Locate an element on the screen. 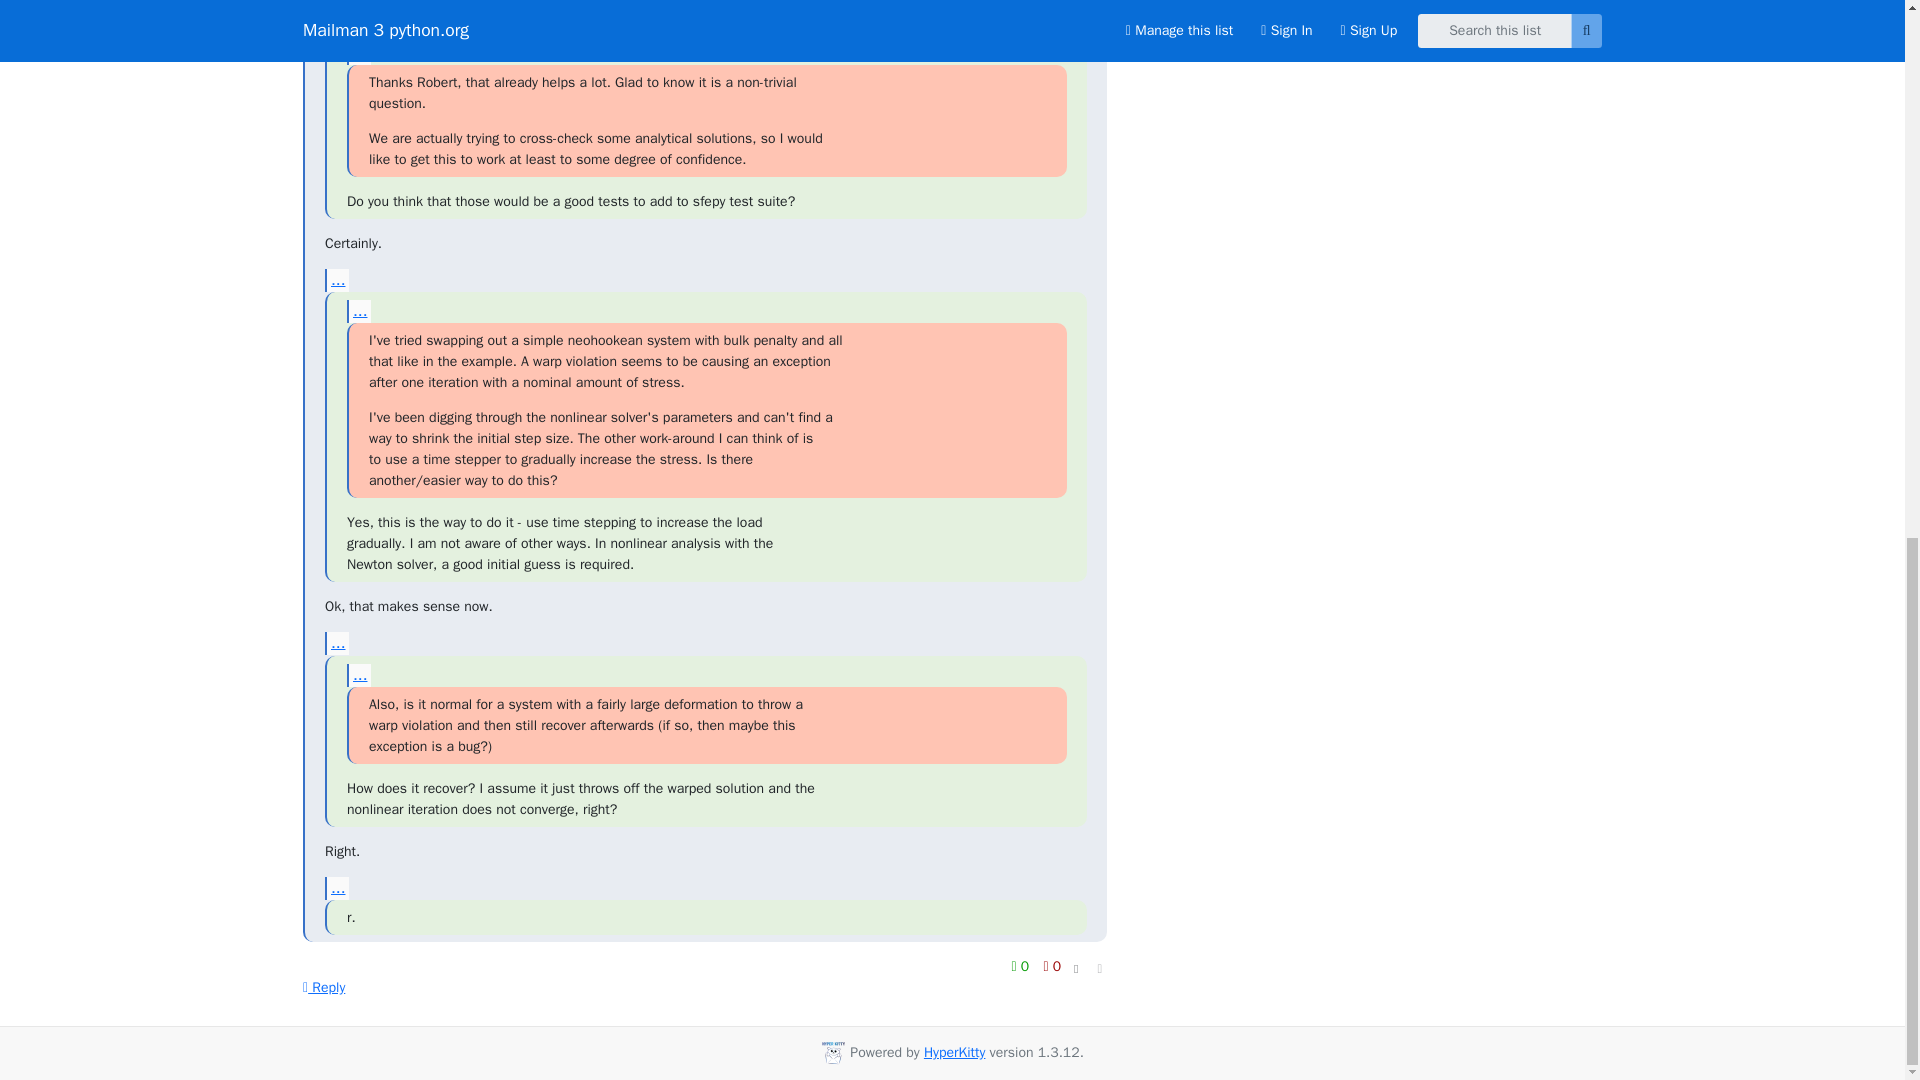  Reply is located at coordinates (324, 986).